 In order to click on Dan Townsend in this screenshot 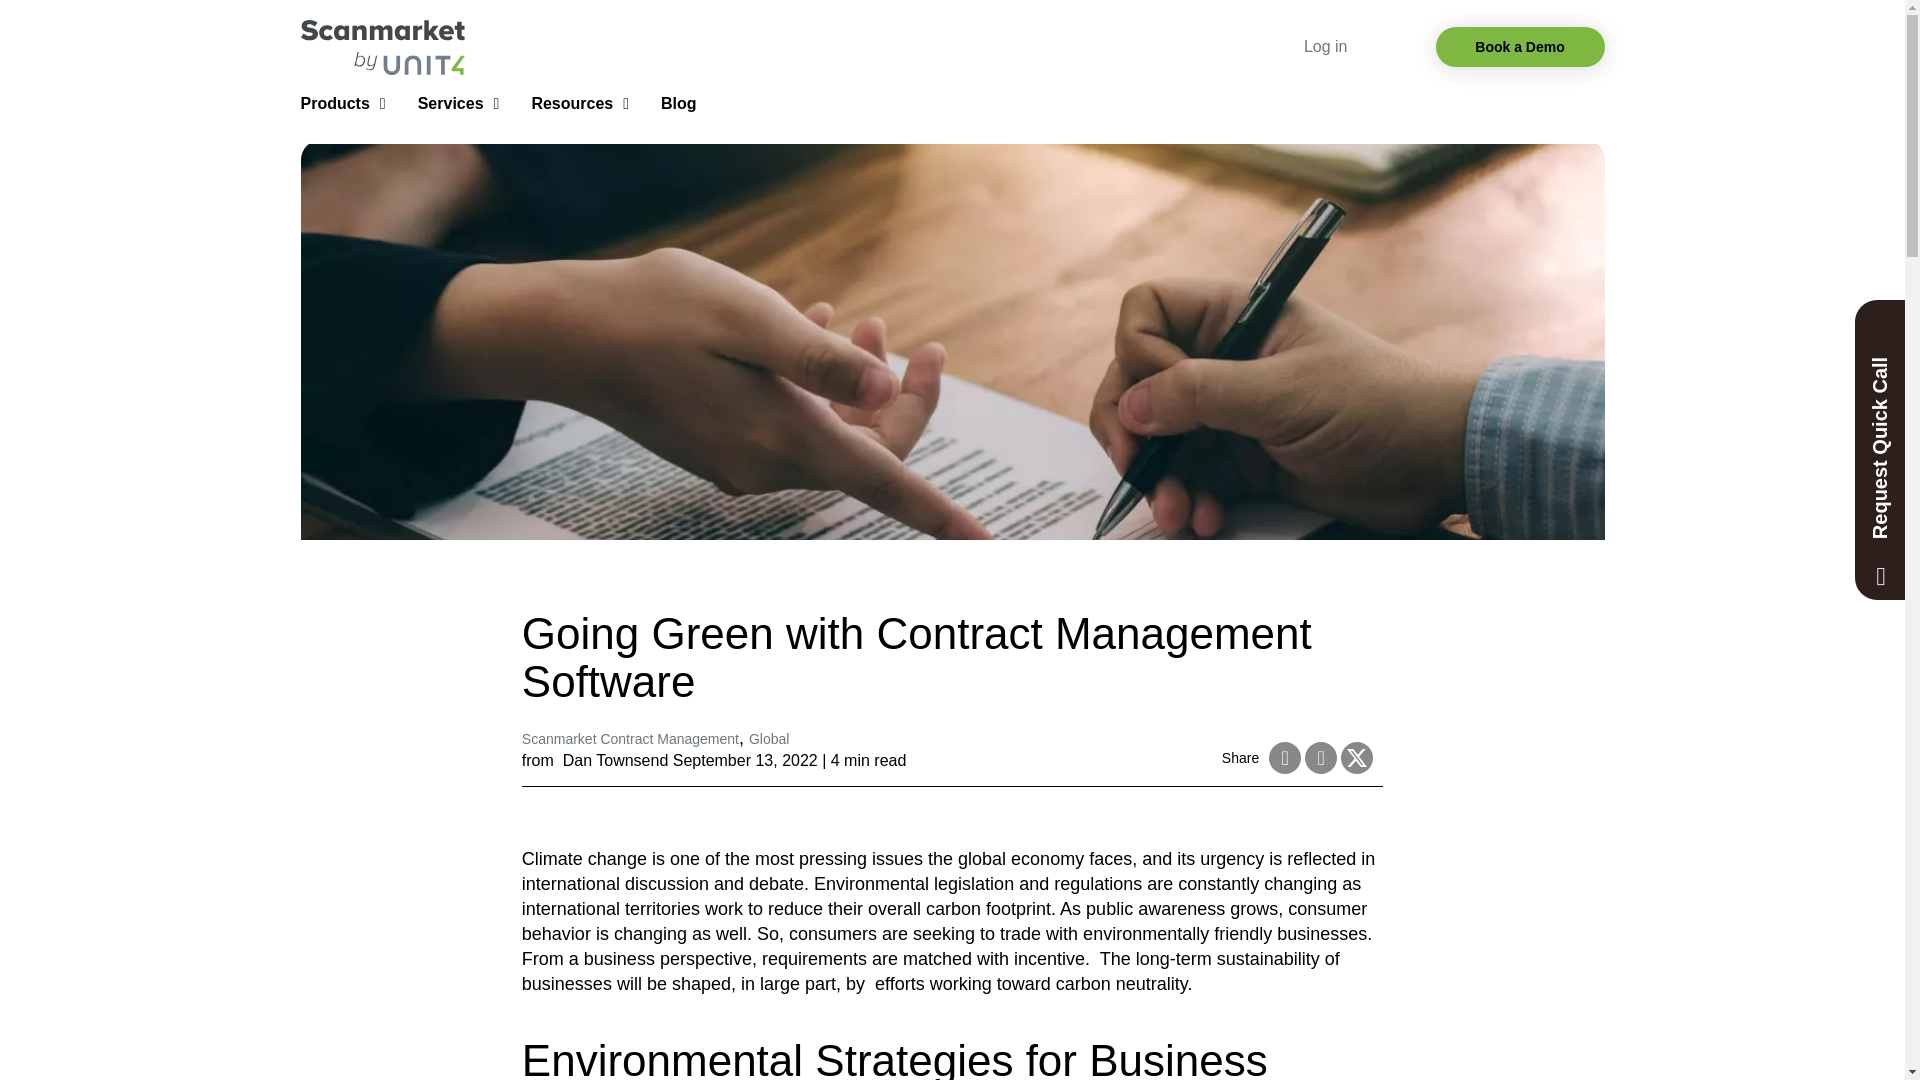, I will do `click(615, 761)`.